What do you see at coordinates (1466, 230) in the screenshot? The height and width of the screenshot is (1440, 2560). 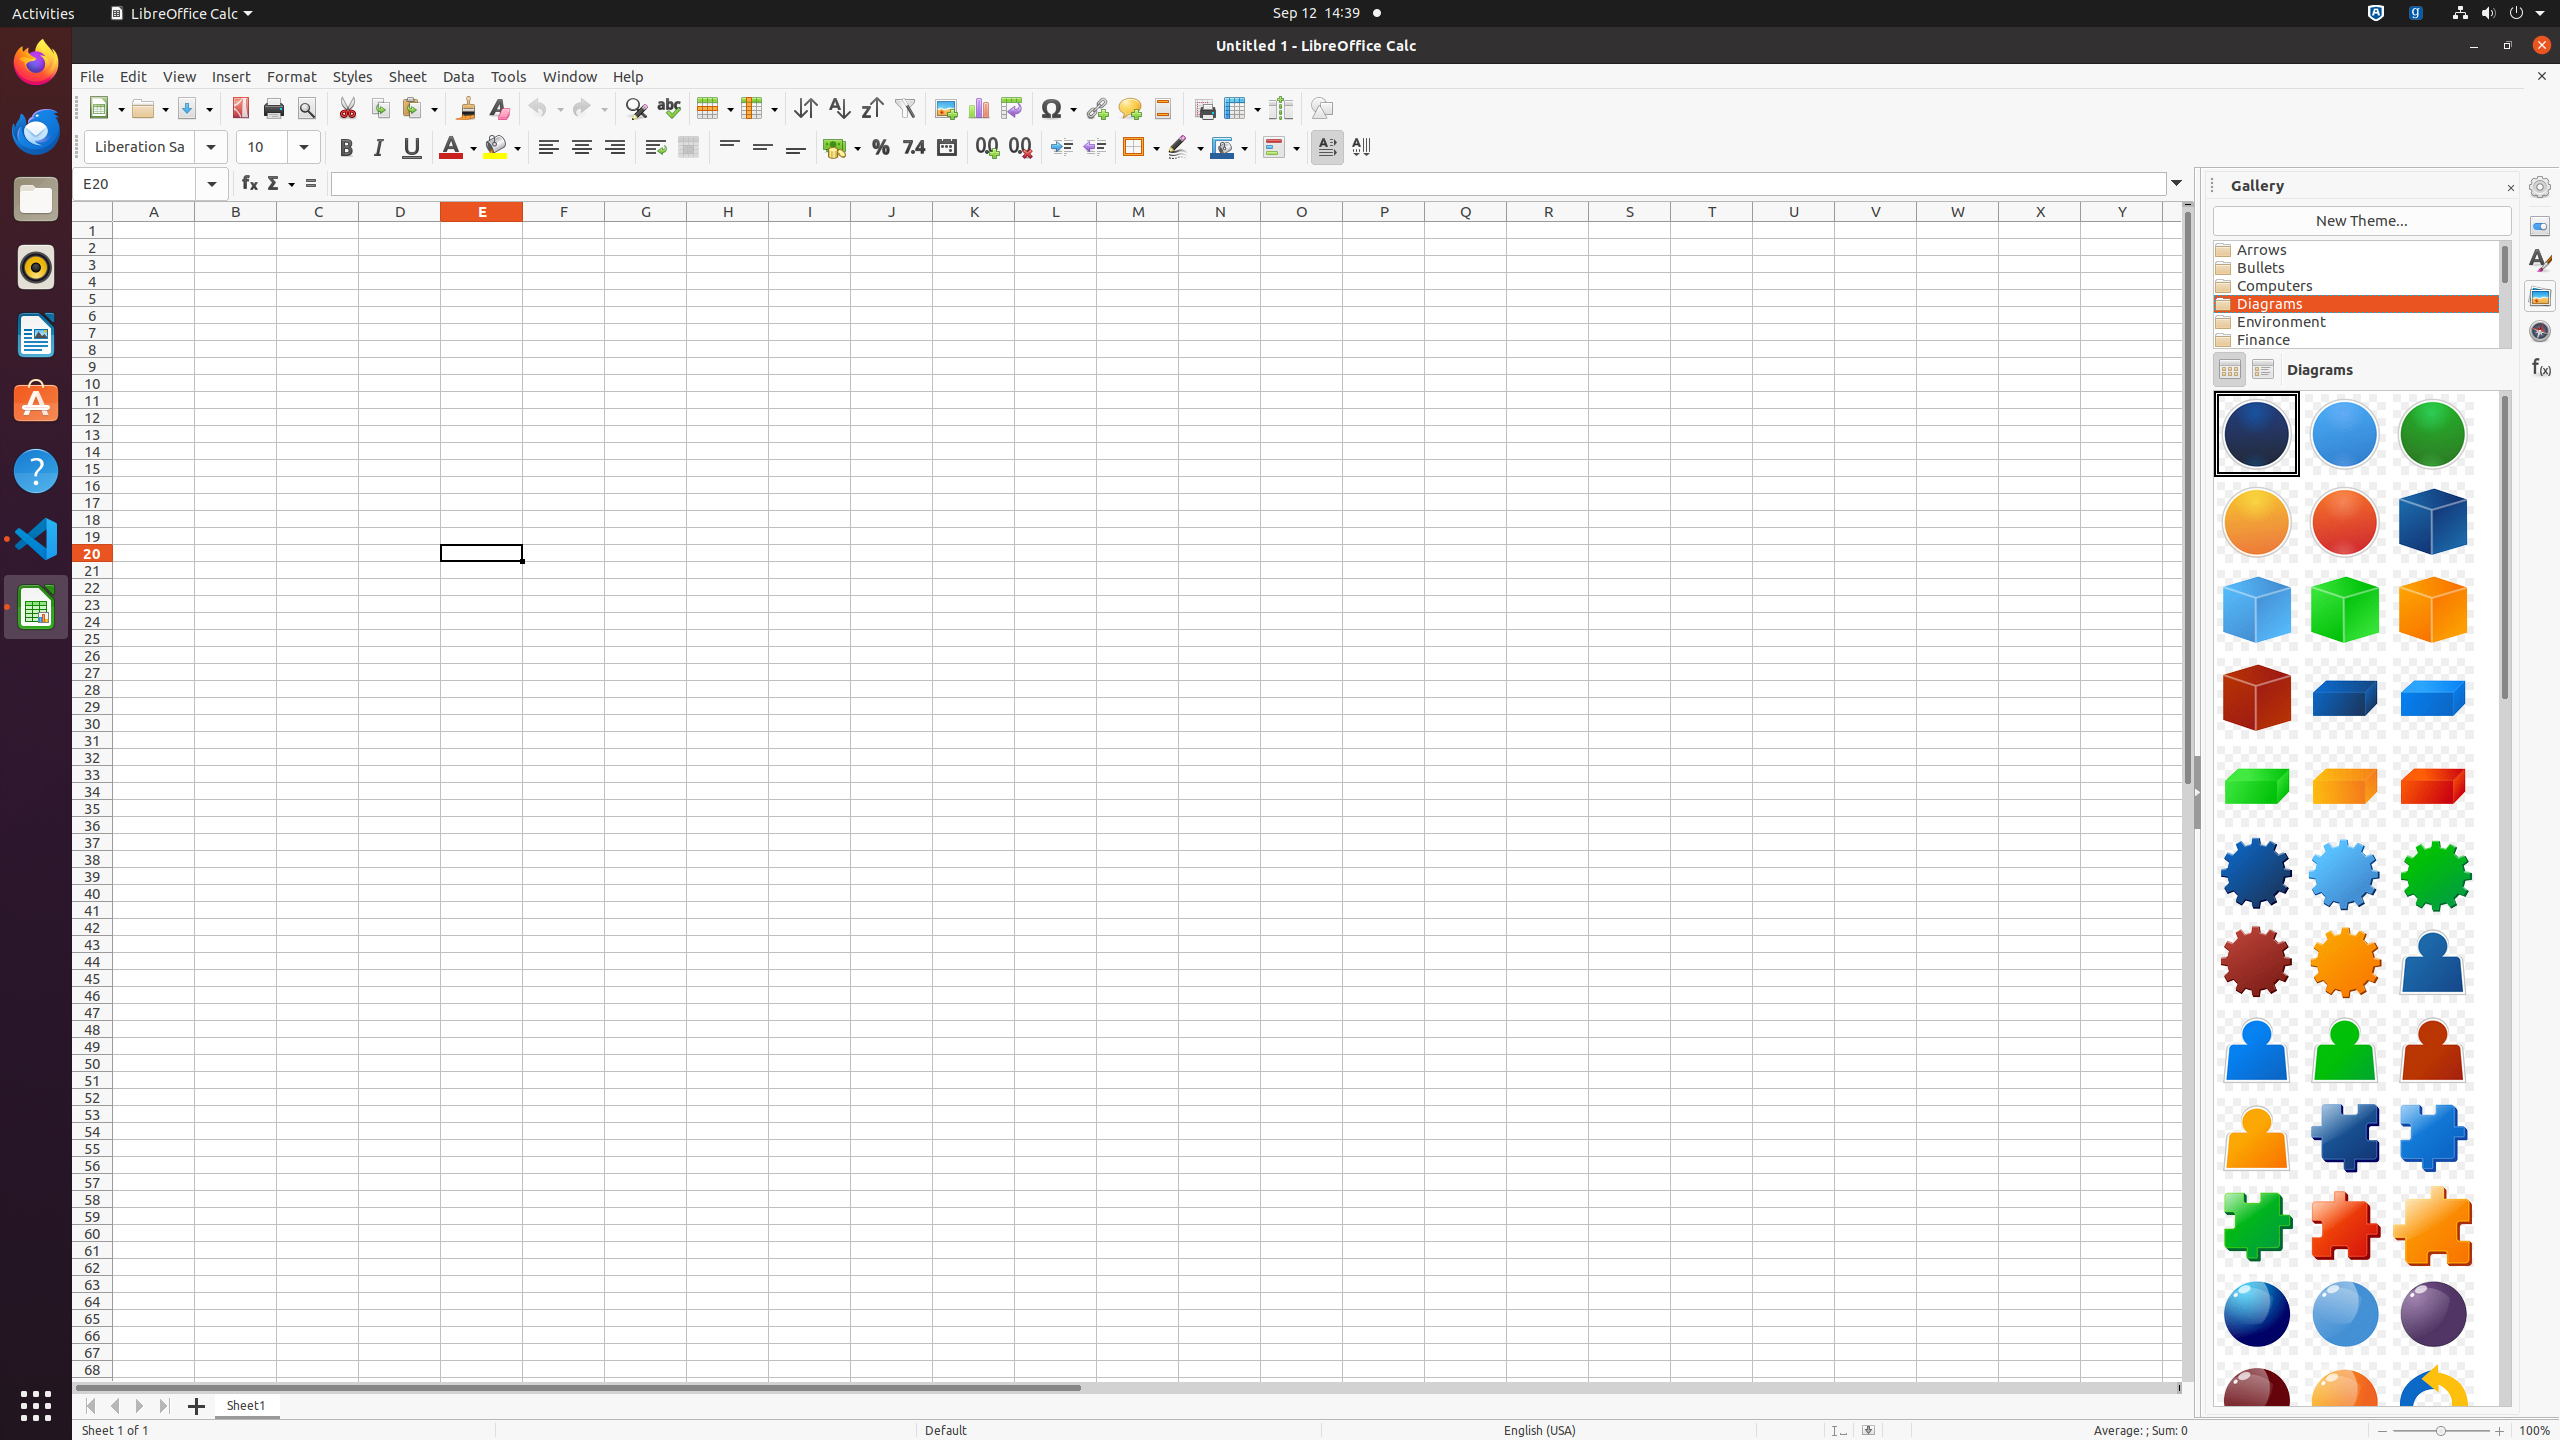 I see `Q1` at bounding box center [1466, 230].